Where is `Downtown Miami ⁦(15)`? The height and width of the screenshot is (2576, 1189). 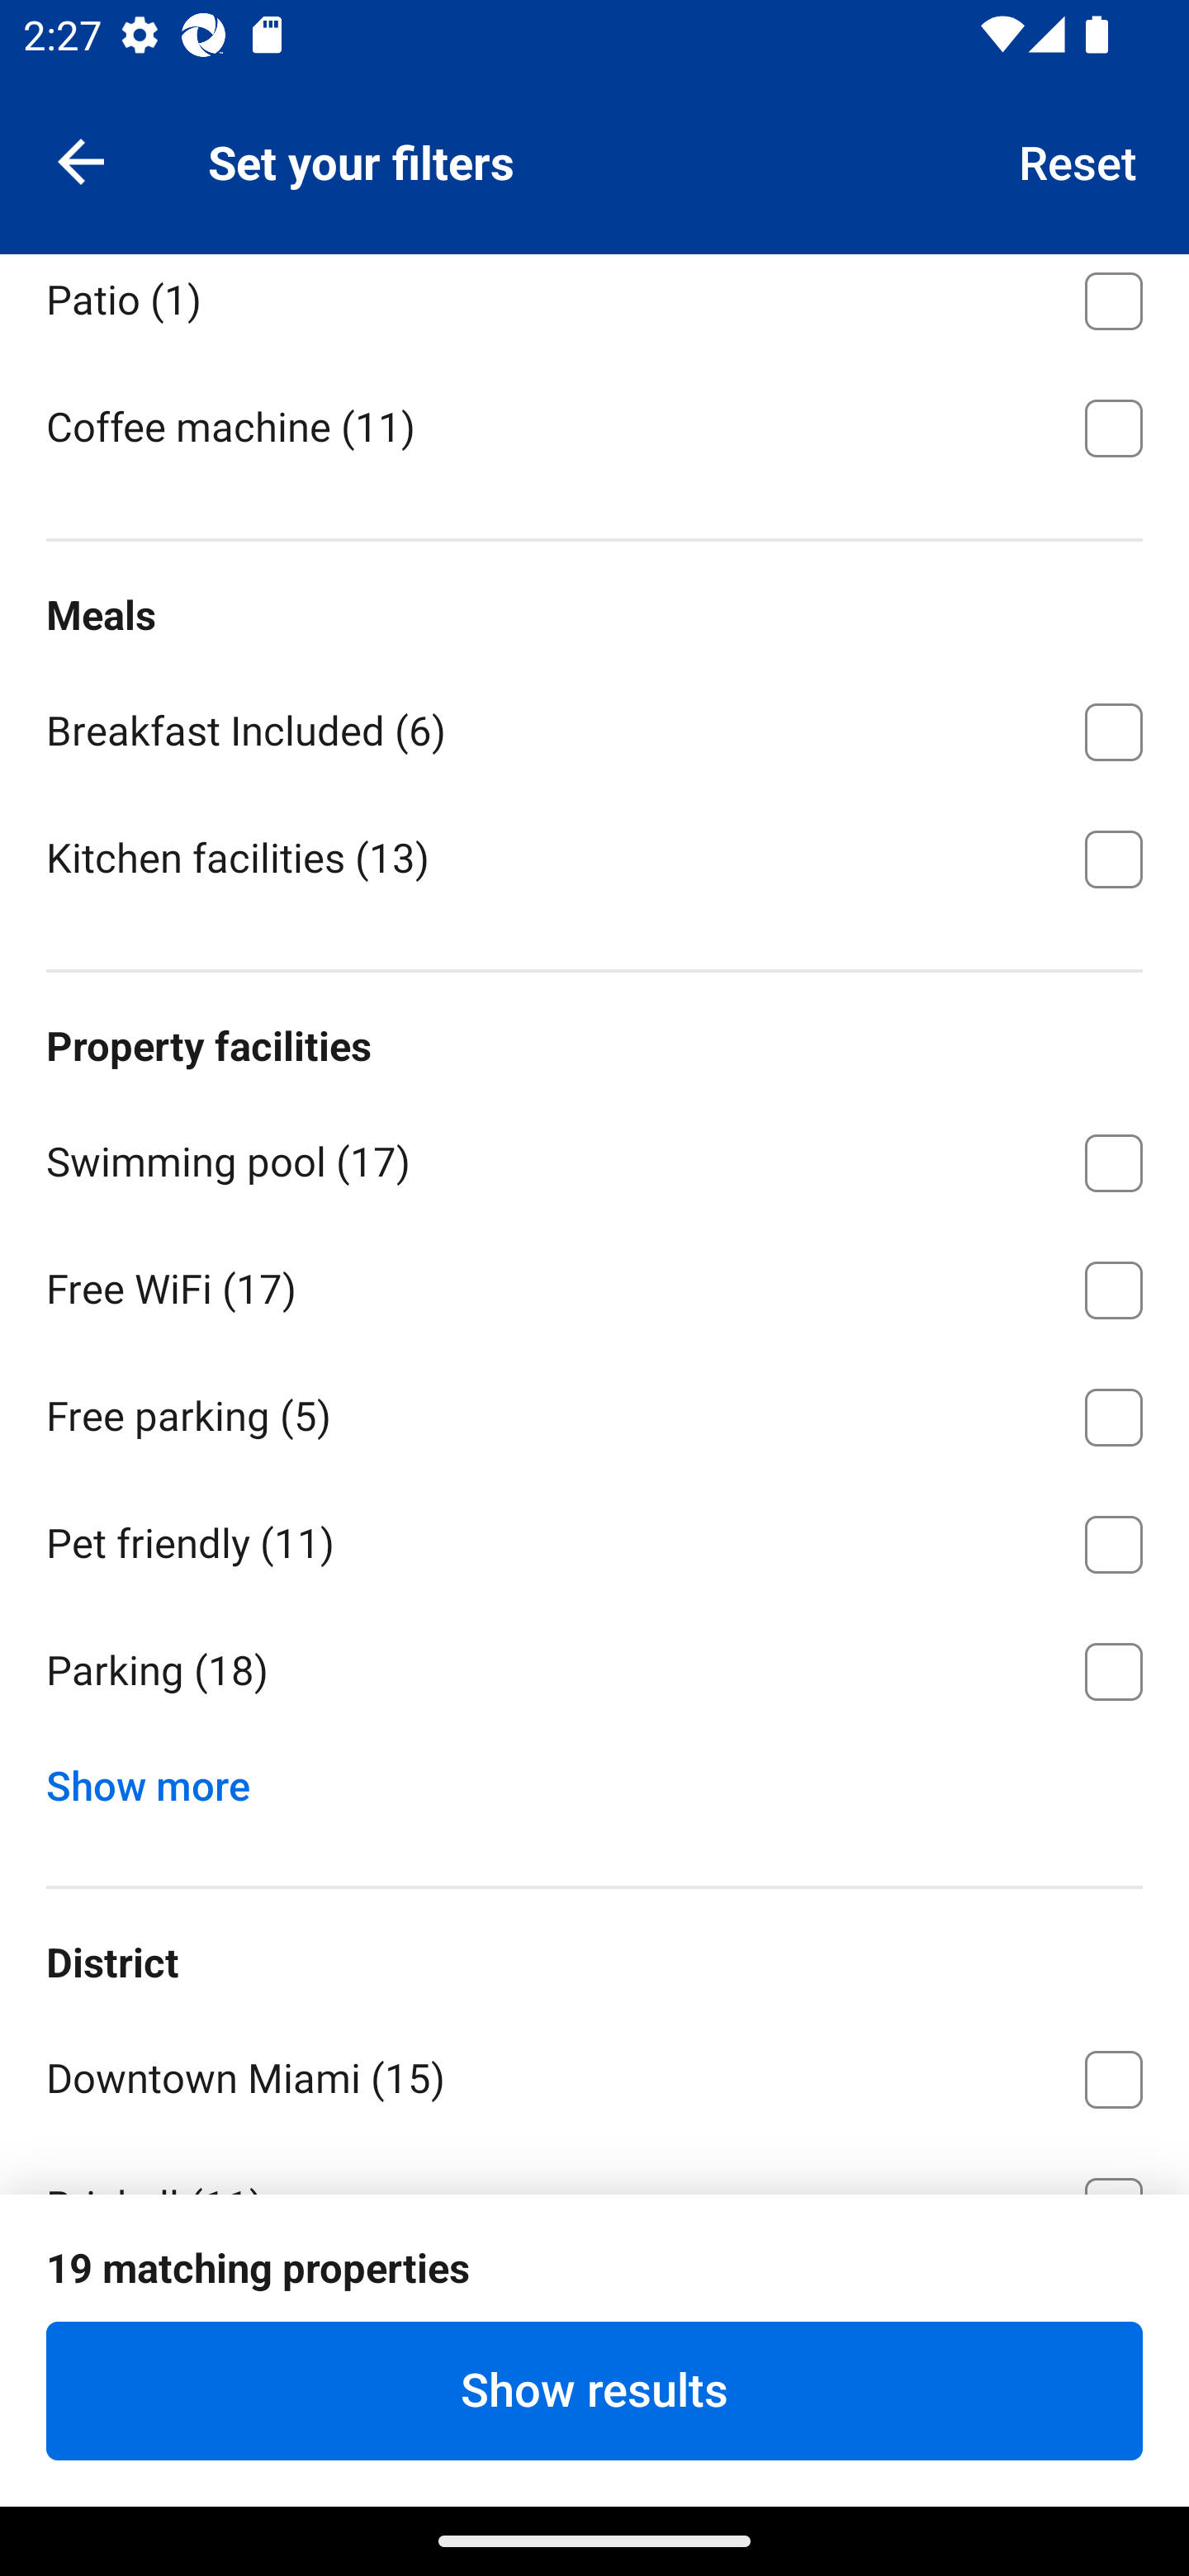 Downtown Miami ⁦(15) is located at coordinates (594, 2073).